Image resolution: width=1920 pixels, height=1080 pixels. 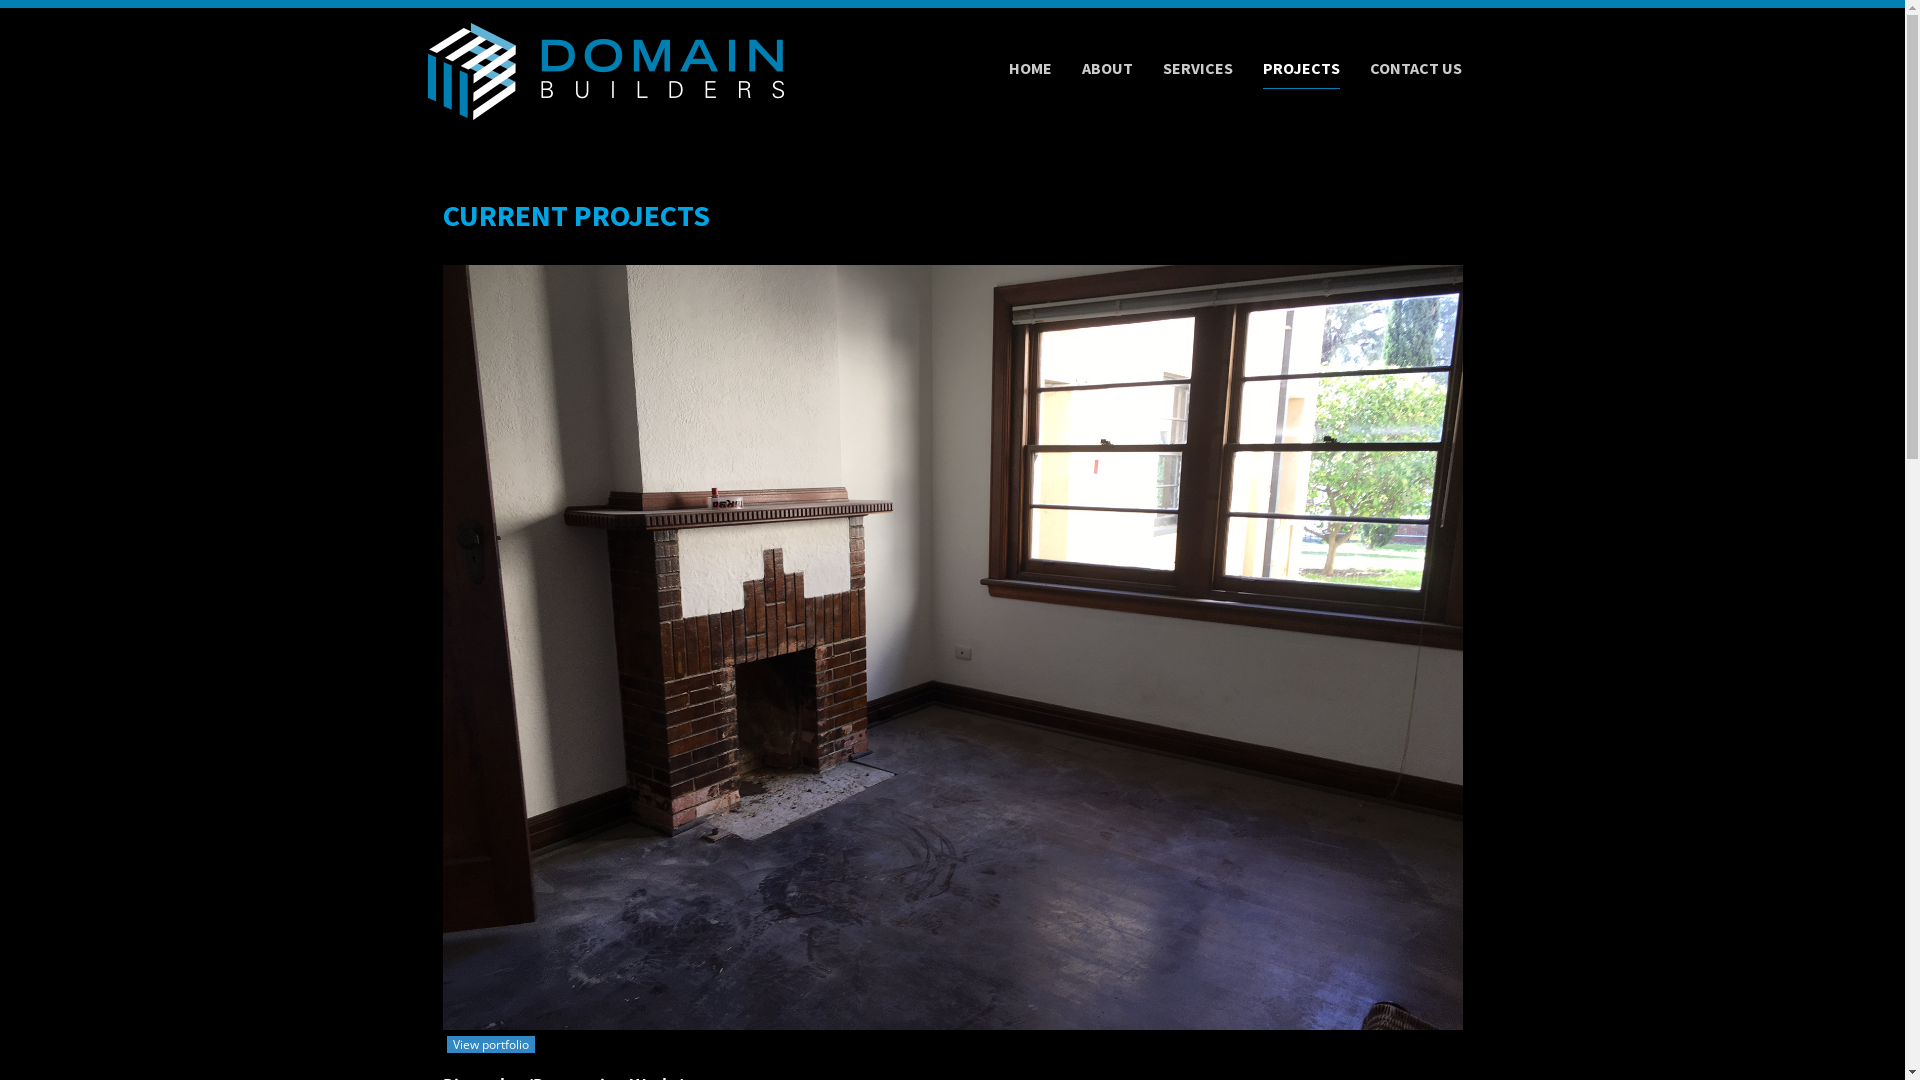 I want to click on PROJECTS, so click(x=1302, y=68).